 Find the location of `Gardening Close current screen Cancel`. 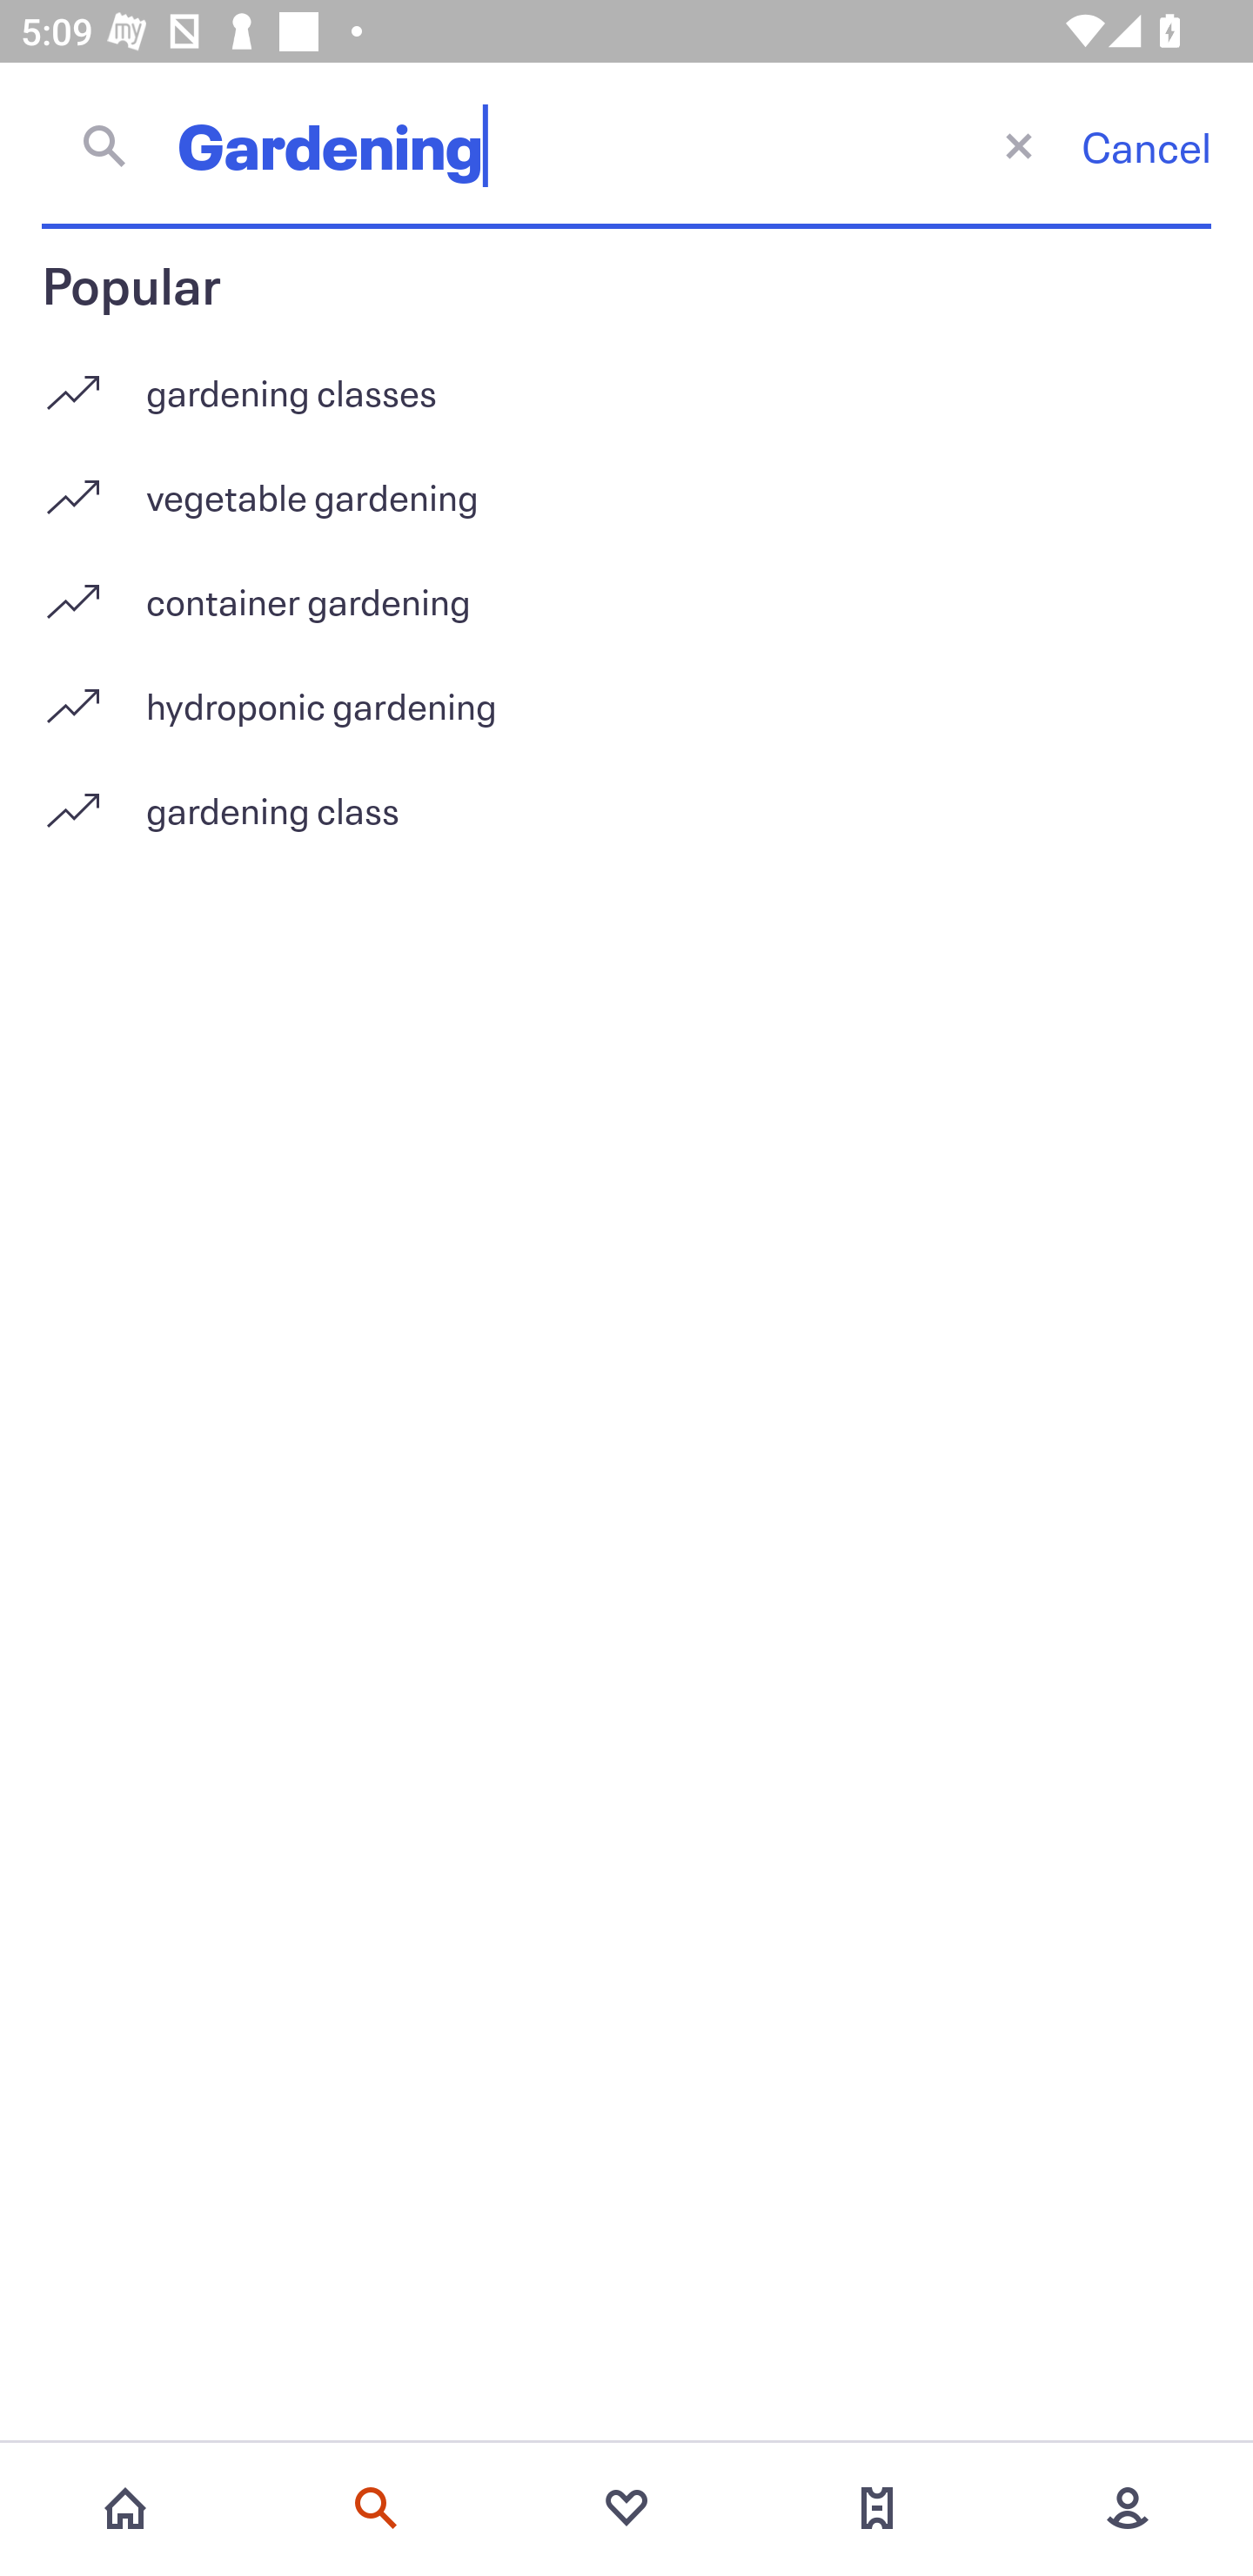

Gardening Close current screen Cancel is located at coordinates (626, 145).